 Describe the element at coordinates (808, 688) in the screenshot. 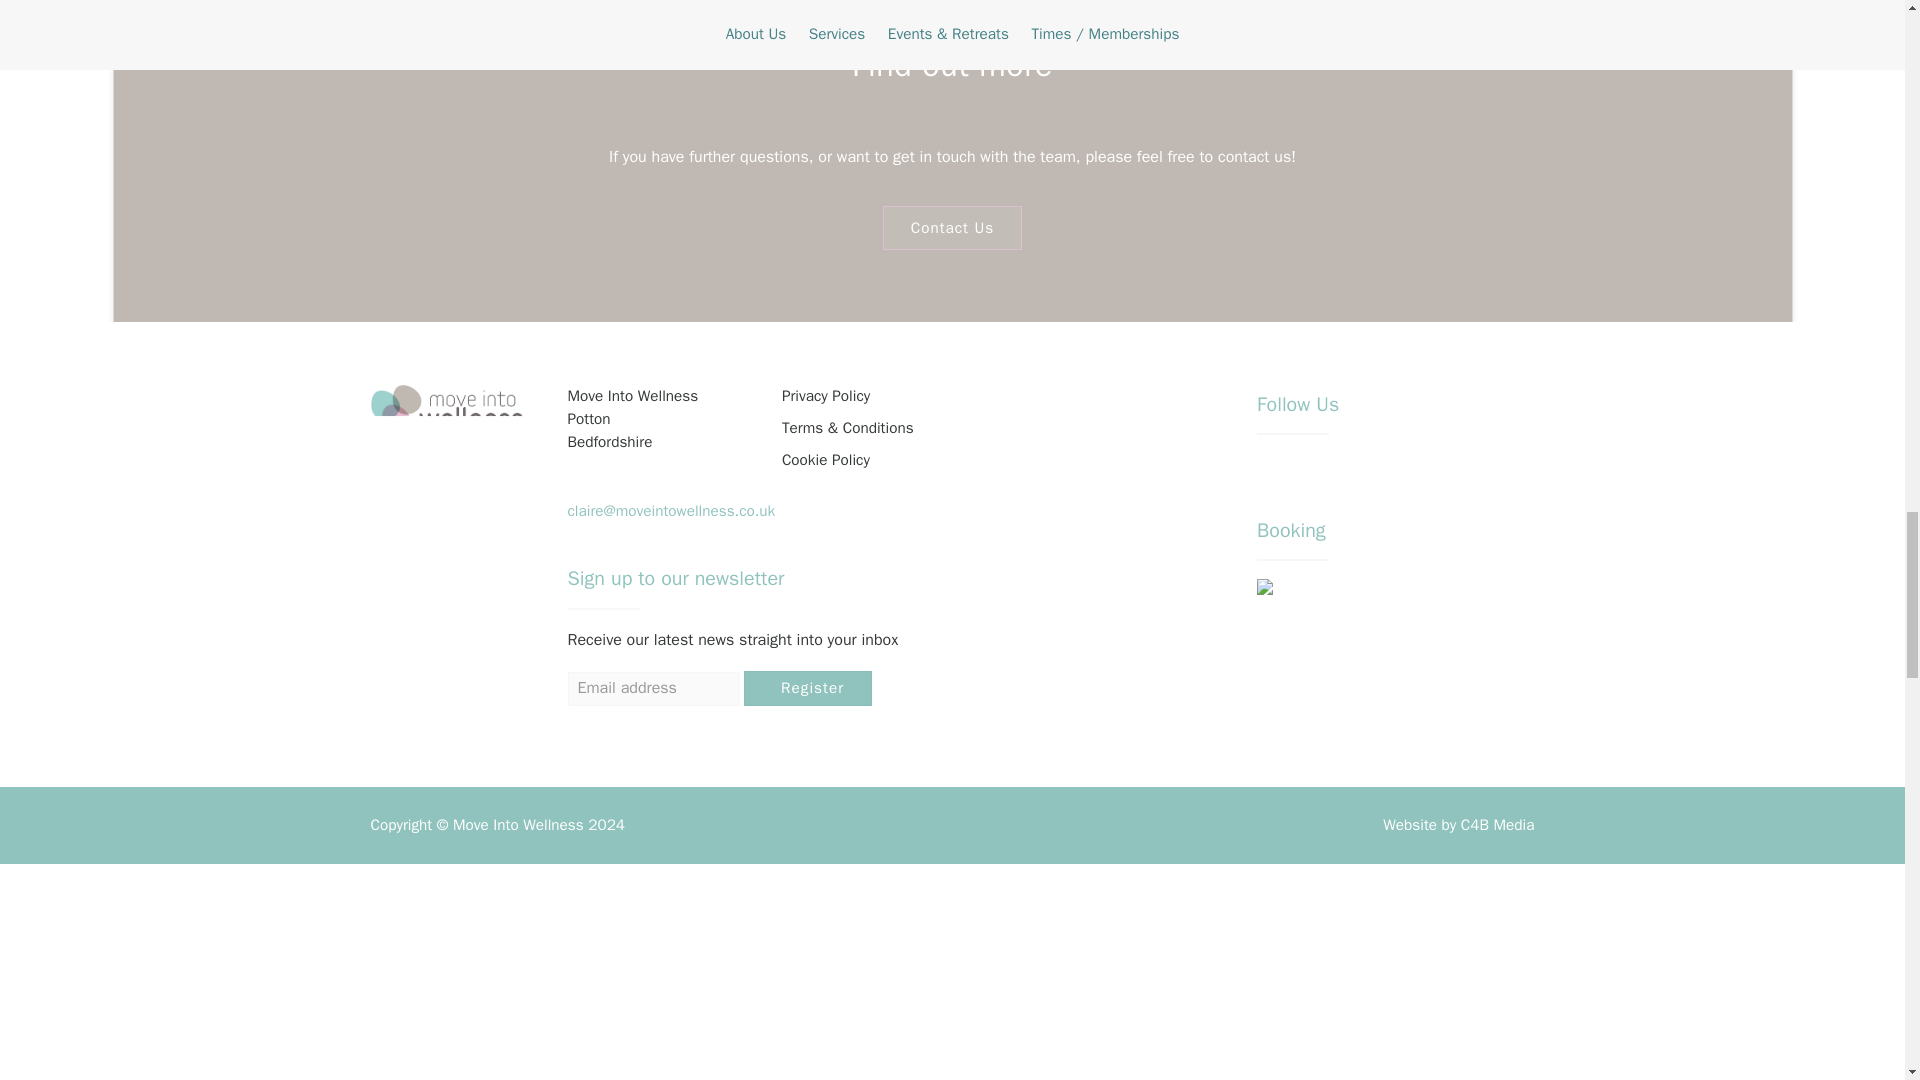

I see `Register` at that location.